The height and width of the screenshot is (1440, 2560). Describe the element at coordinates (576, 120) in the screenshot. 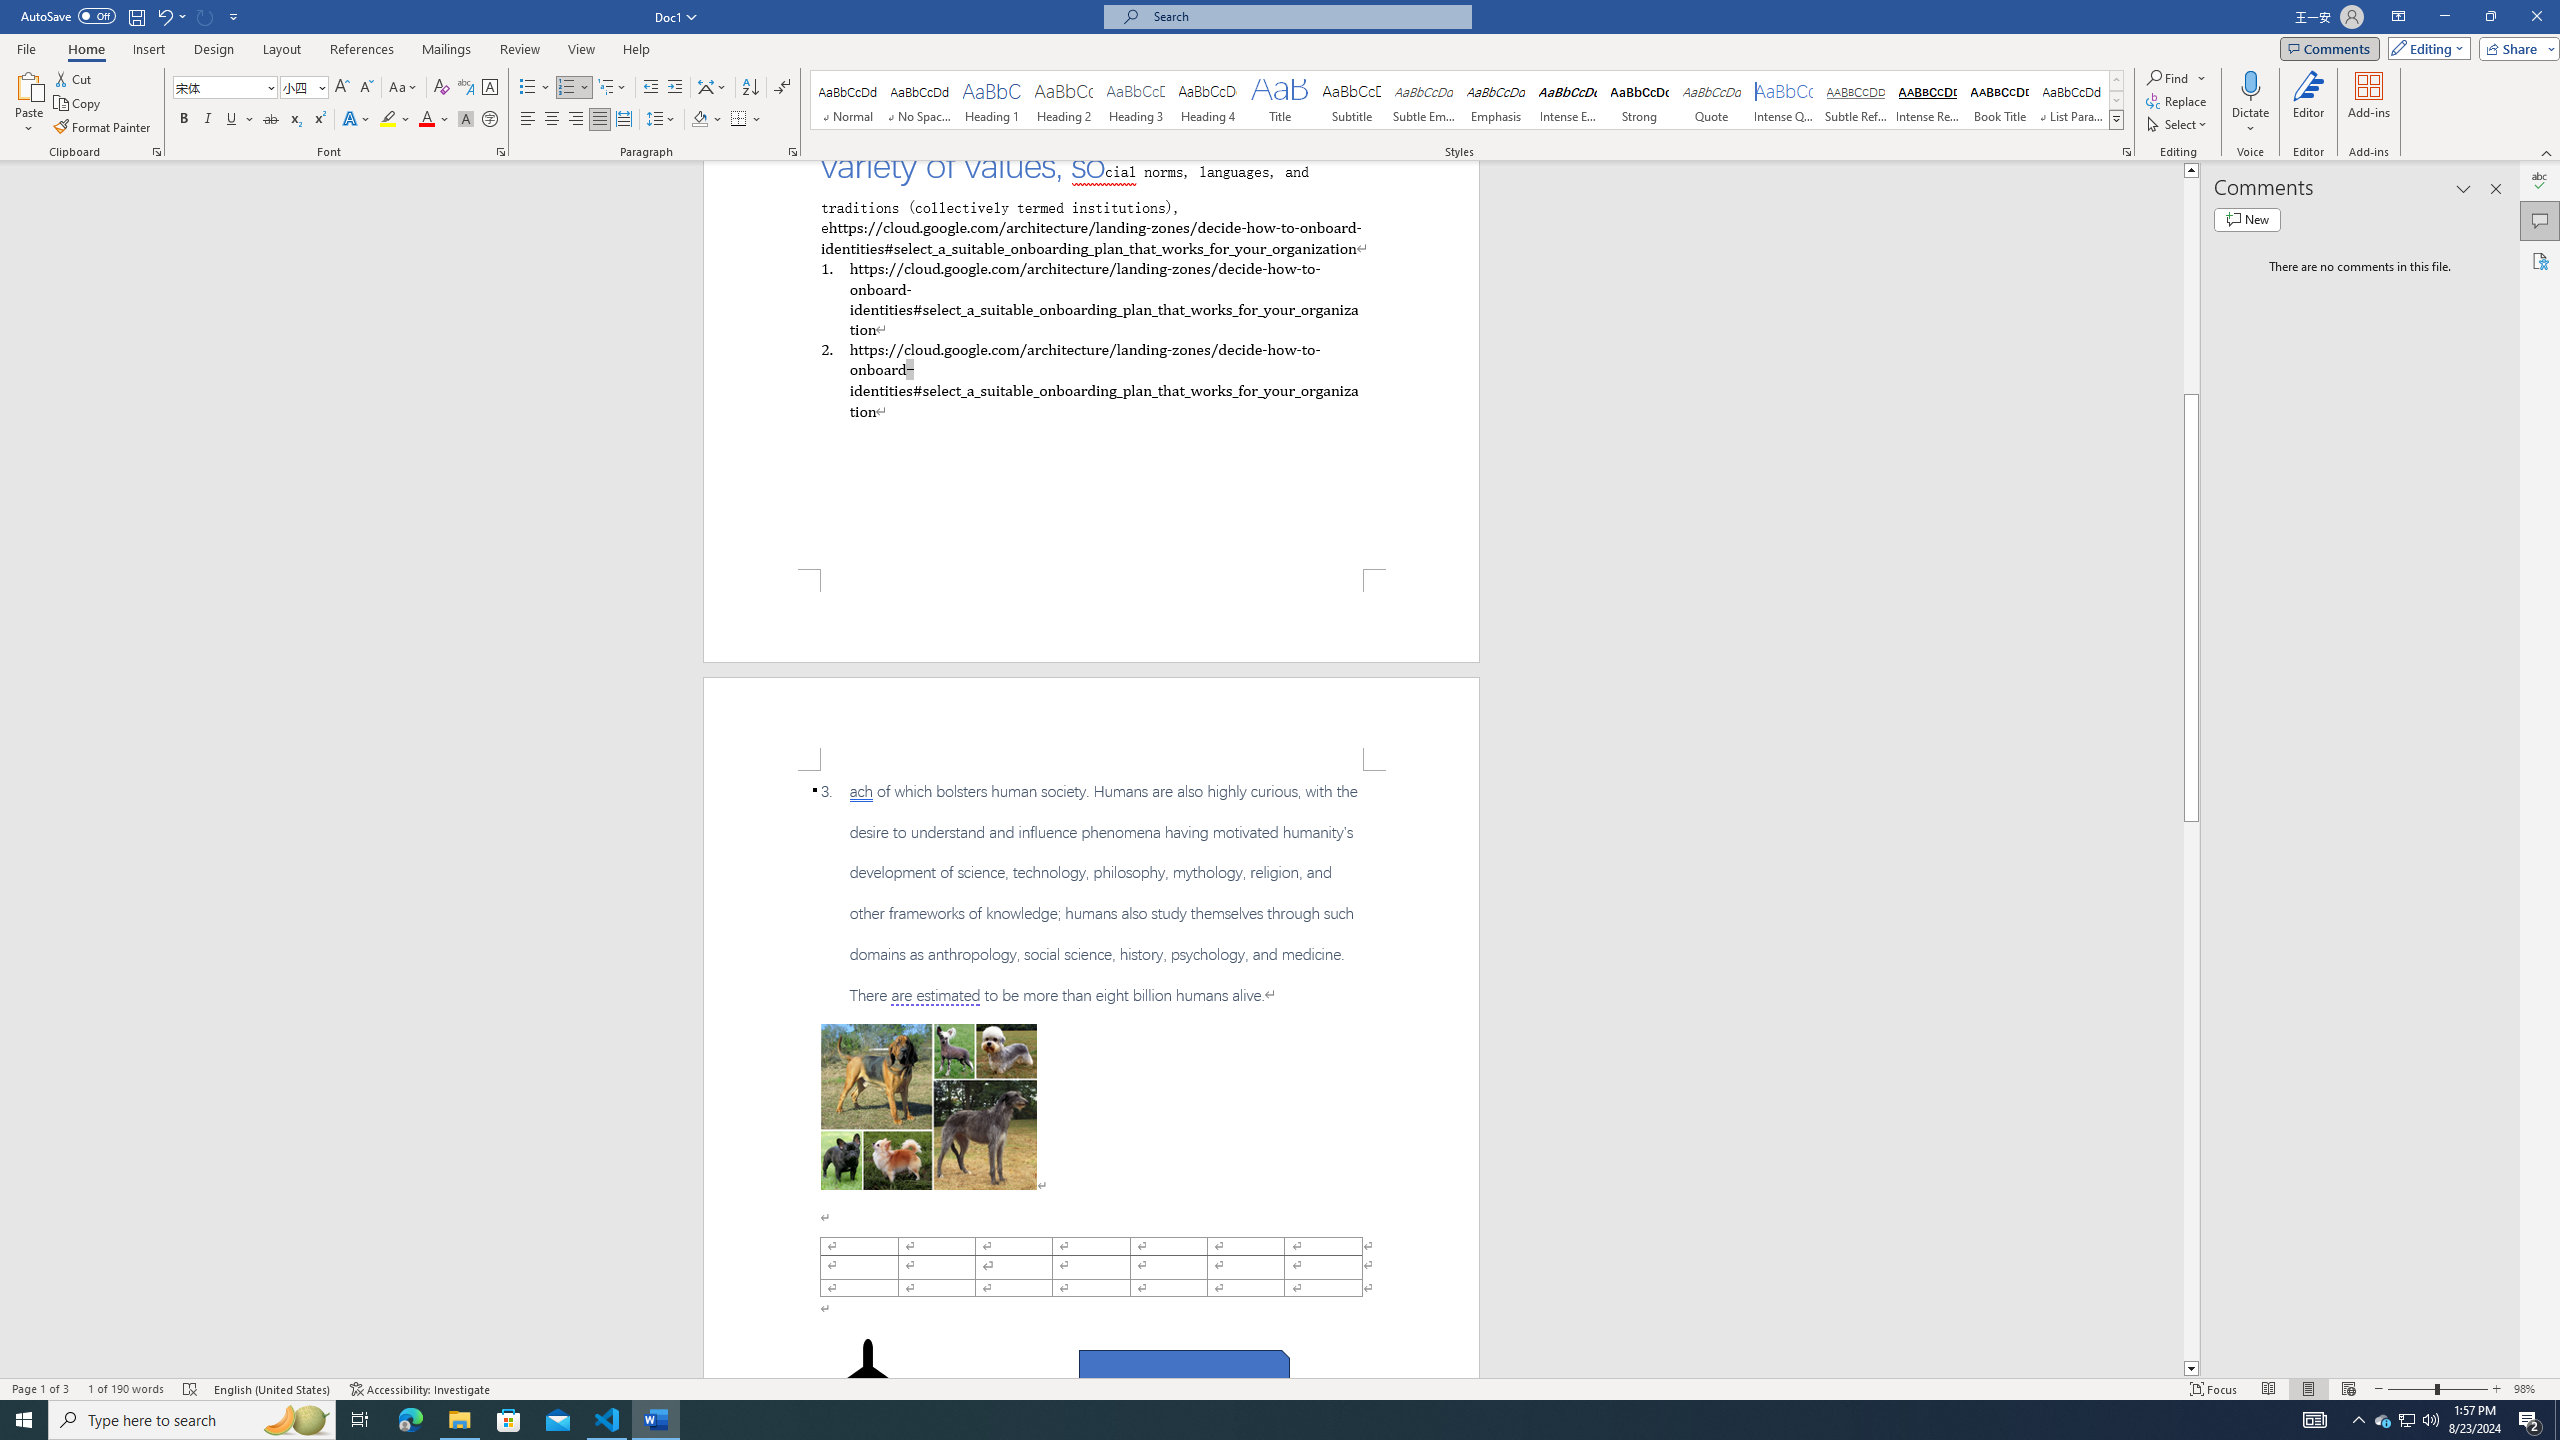

I see `Align Right` at that location.